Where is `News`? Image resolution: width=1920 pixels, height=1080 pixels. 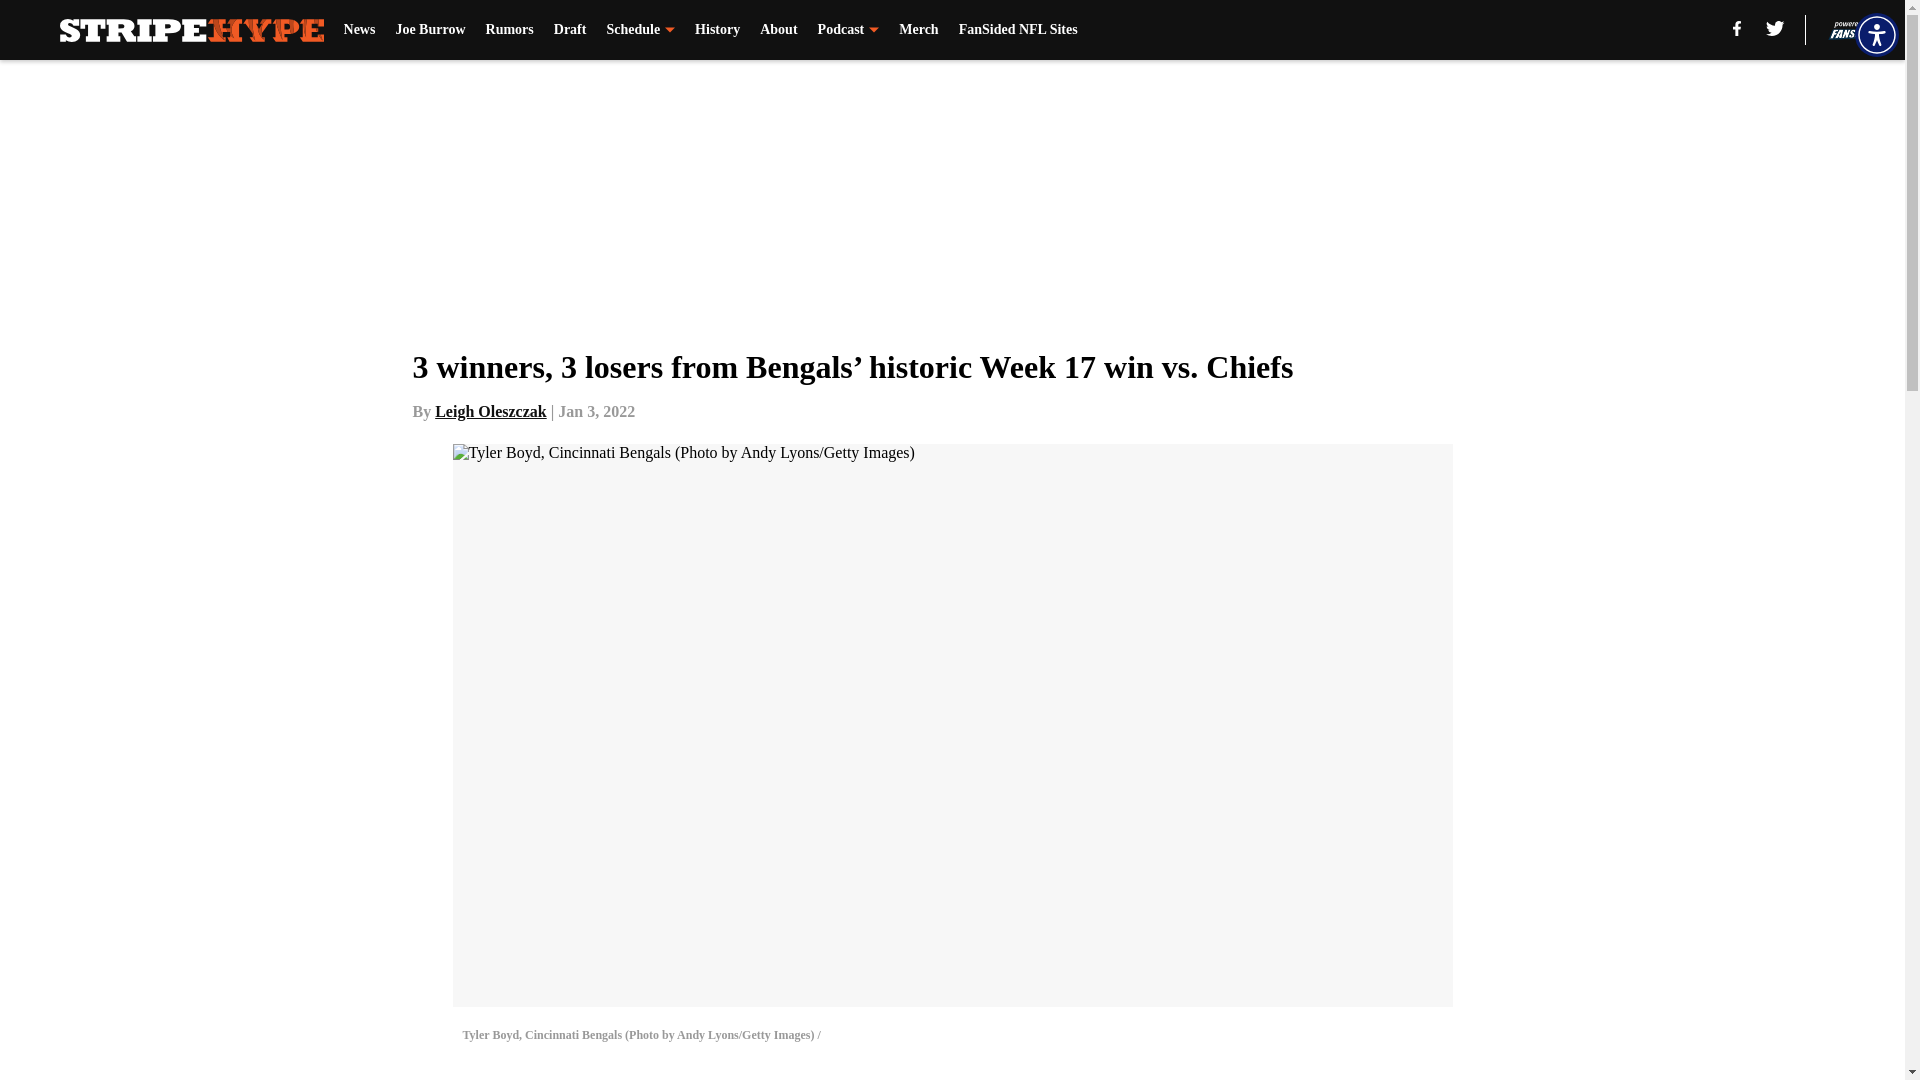 News is located at coordinates (360, 30).